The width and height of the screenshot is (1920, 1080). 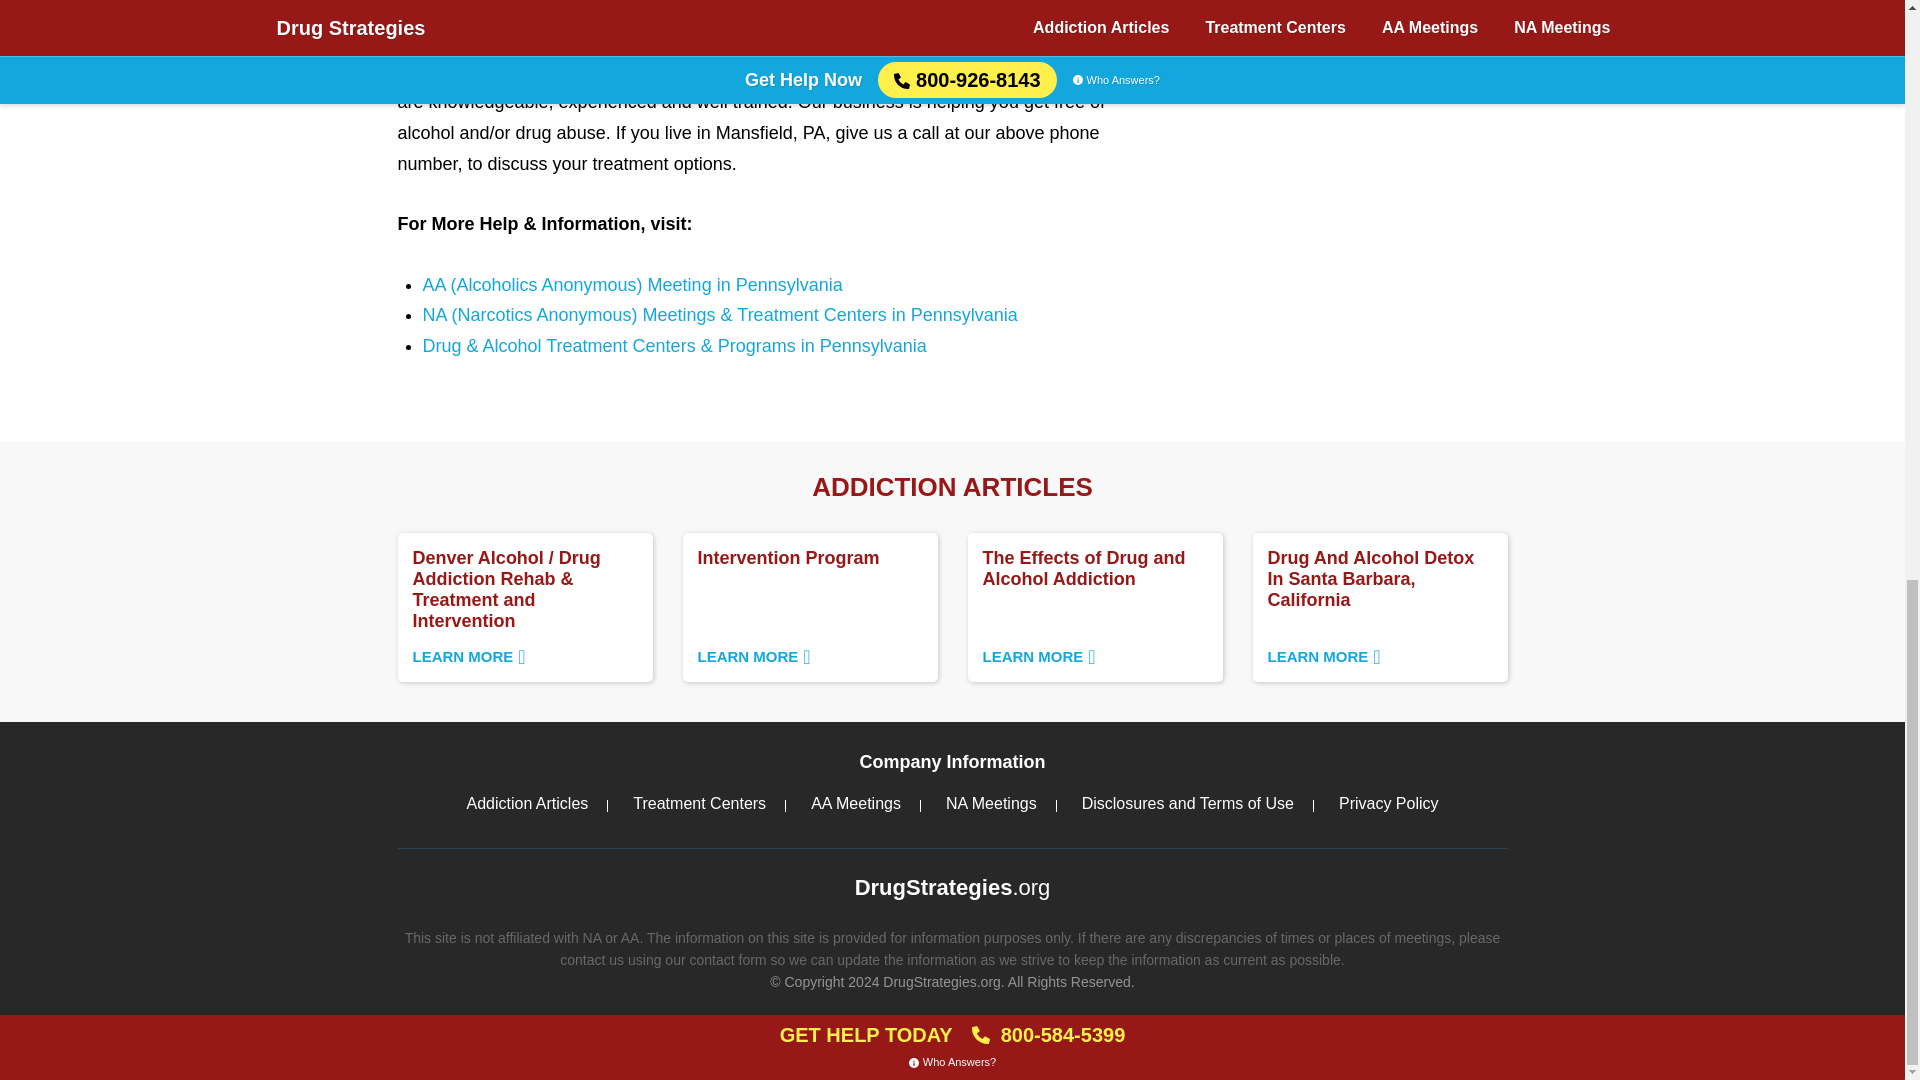 I want to click on NA Meetings, so click(x=991, y=802).